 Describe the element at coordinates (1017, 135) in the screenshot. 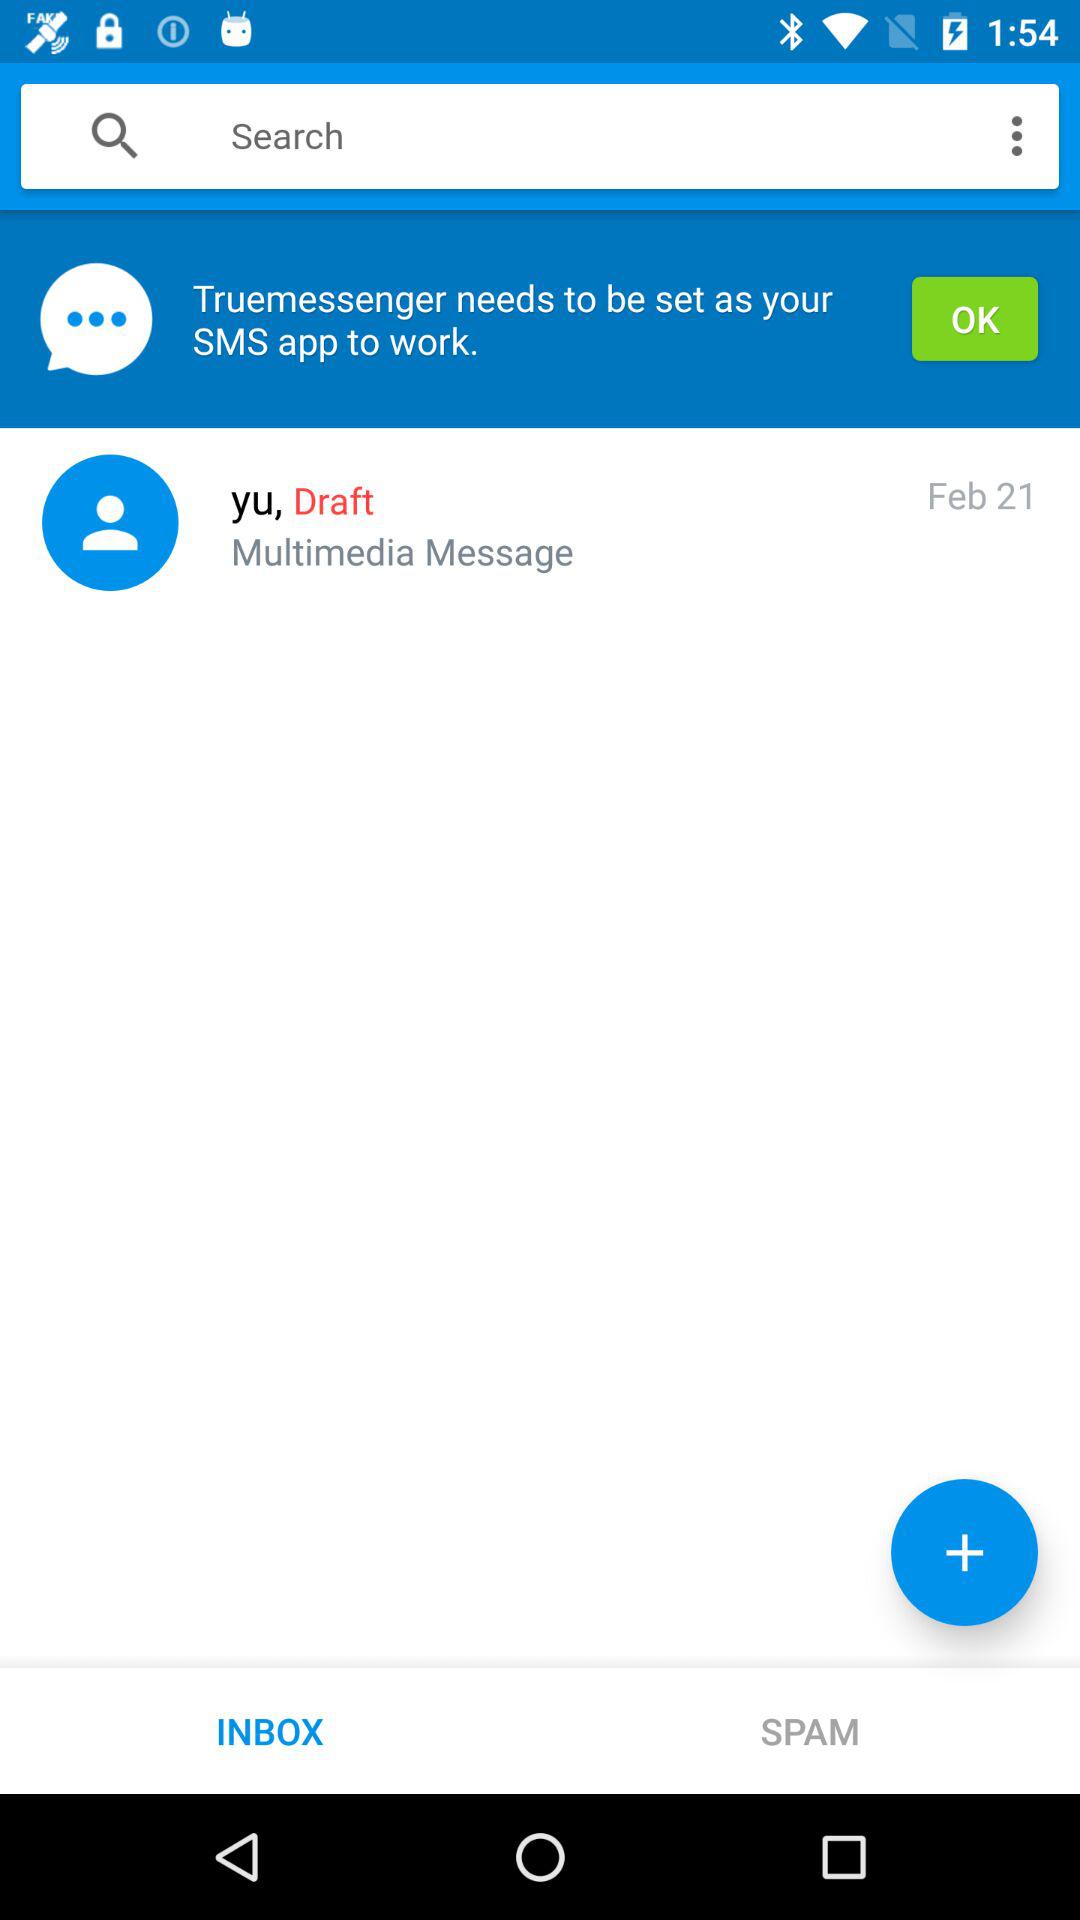

I see `click on more options or menu logo` at that location.